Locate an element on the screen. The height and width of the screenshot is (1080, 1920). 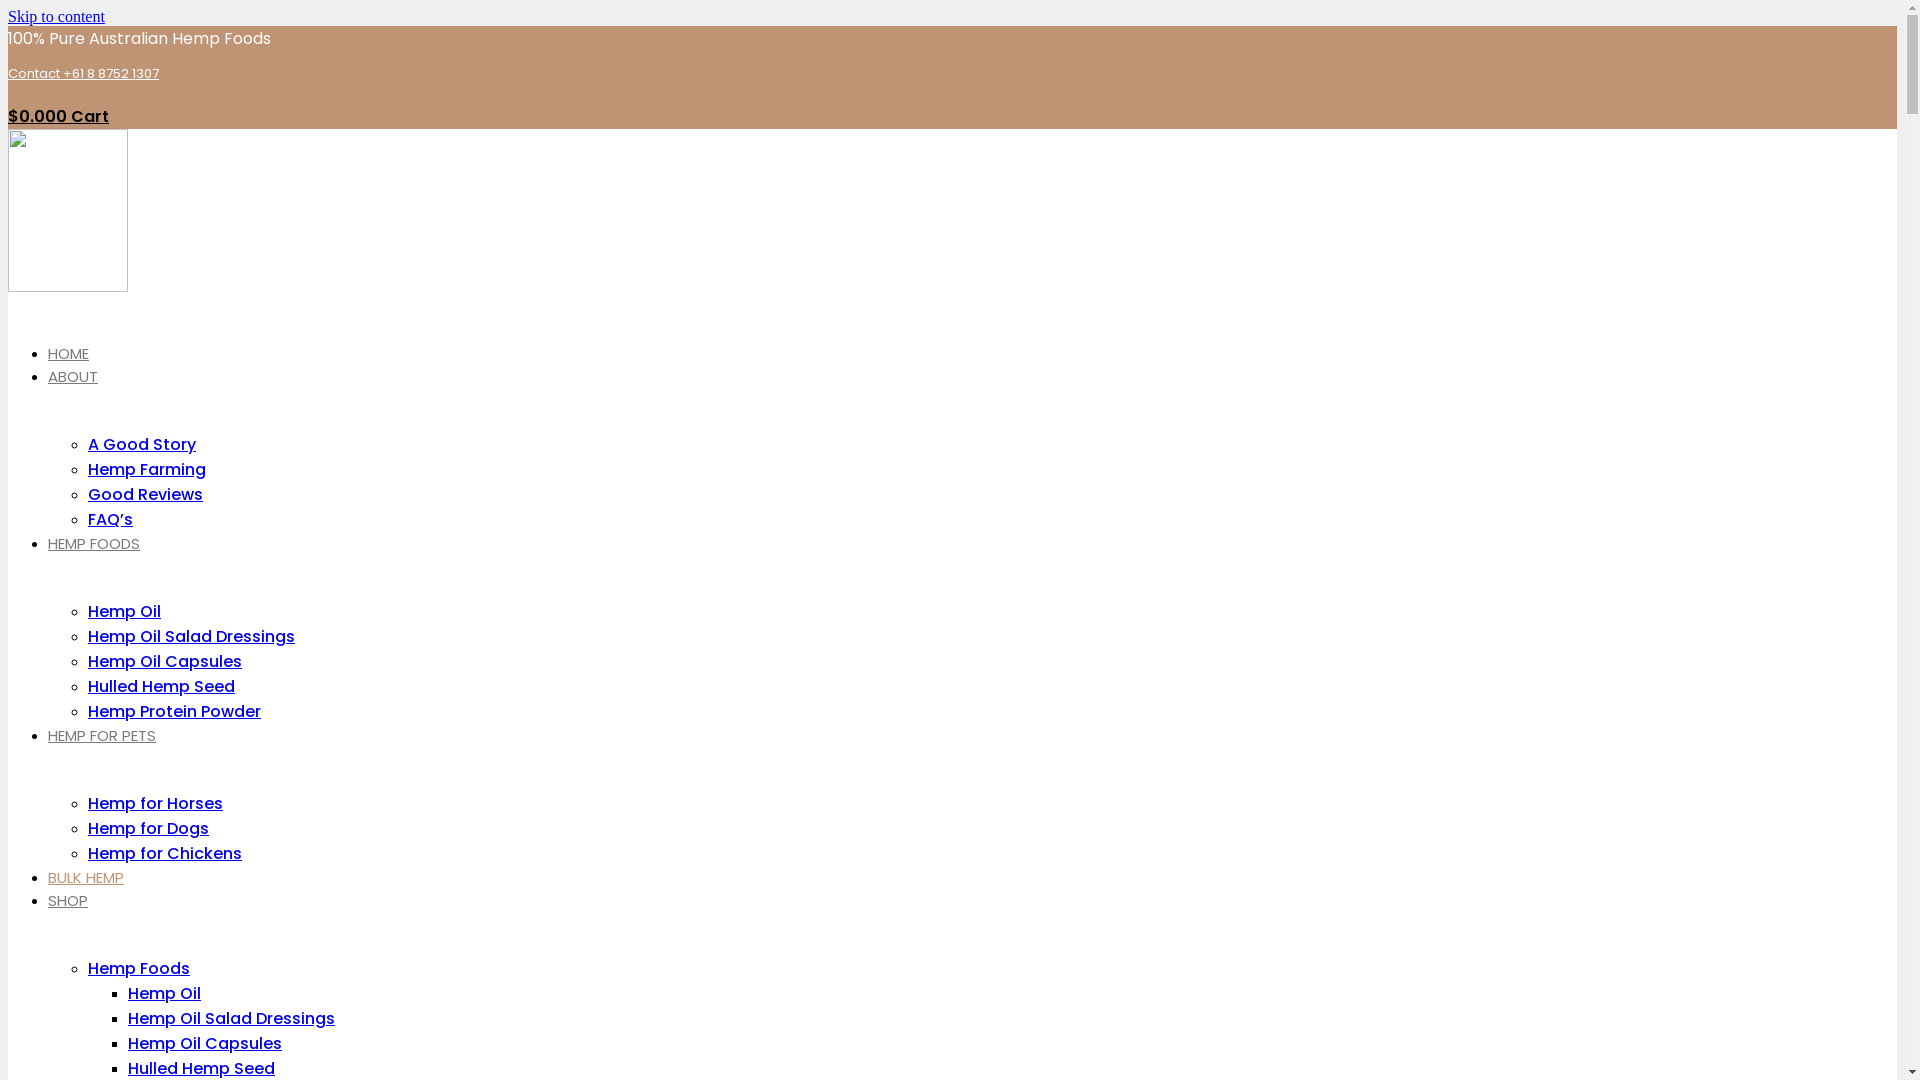
Contact +61 8 8752 1307 is located at coordinates (84, 74).